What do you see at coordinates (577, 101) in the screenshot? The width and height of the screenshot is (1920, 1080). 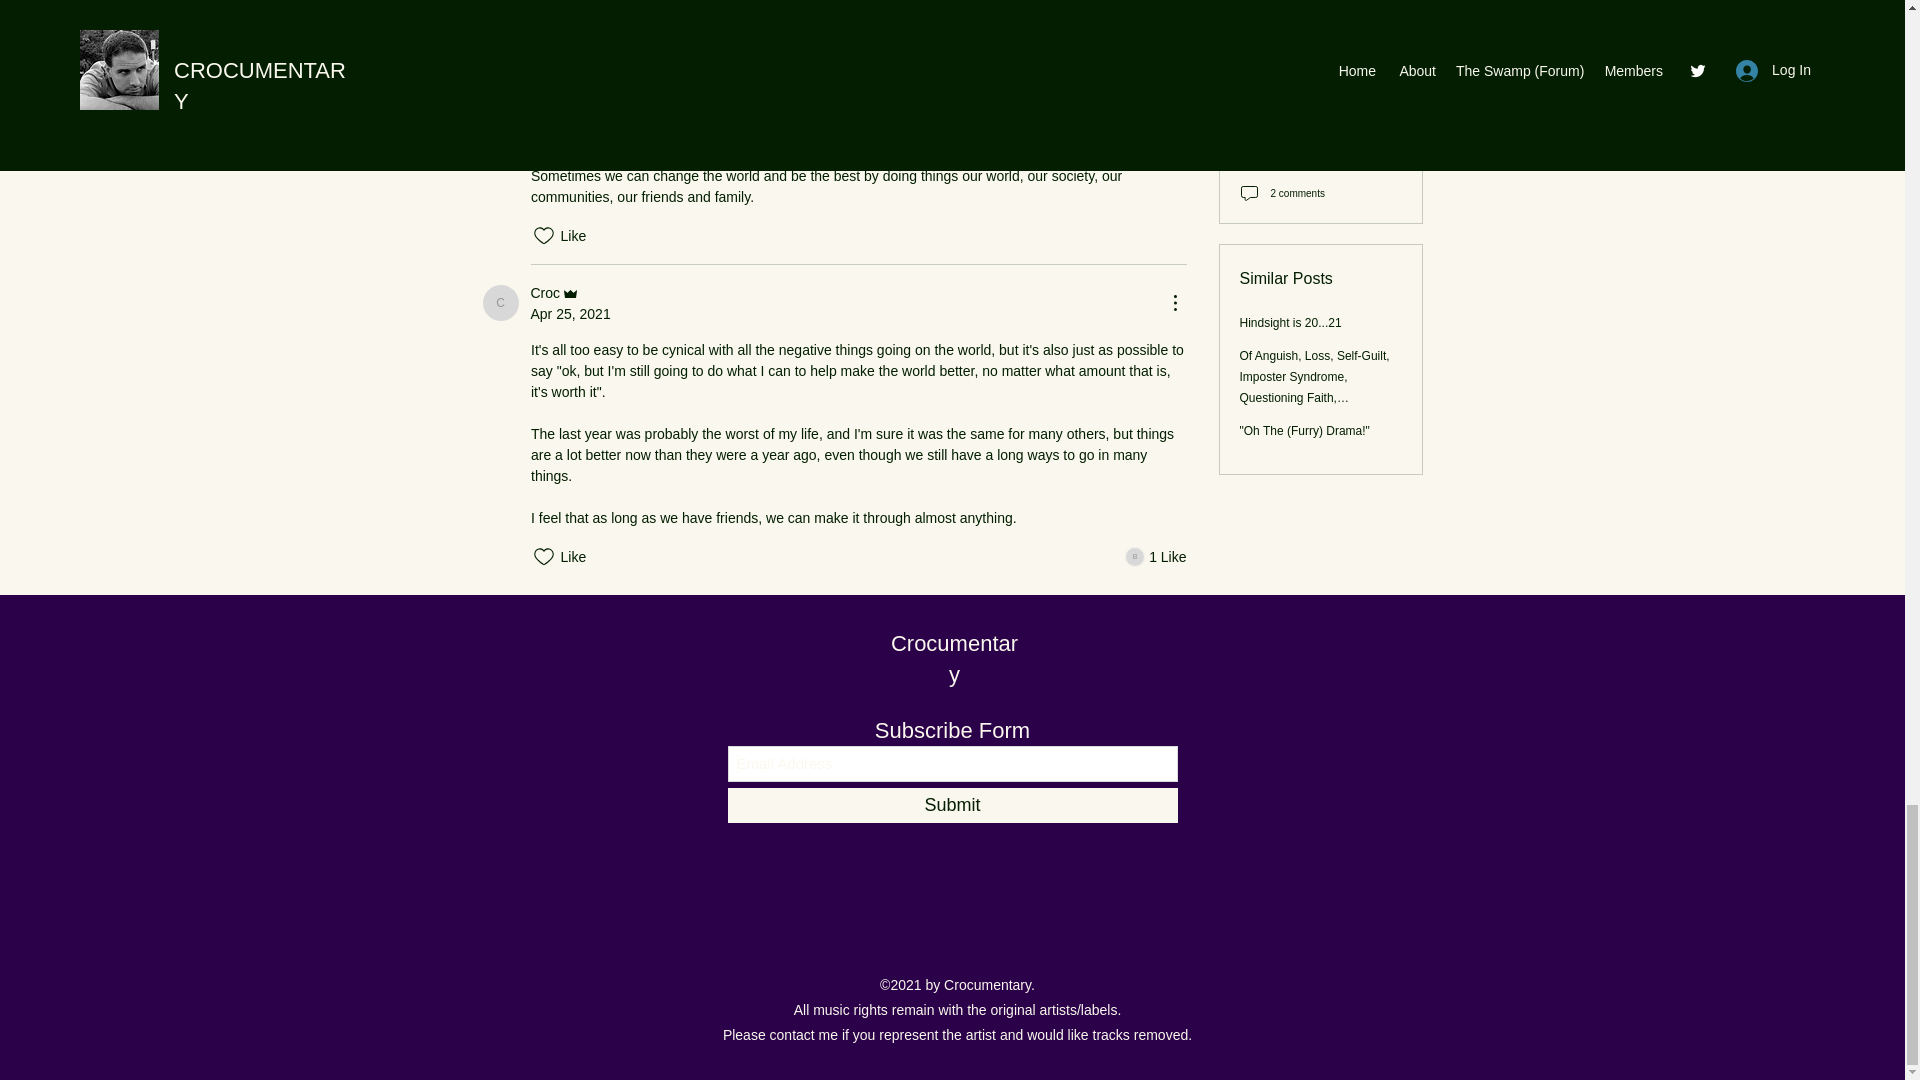 I see `Submit` at bounding box center [577, 101].